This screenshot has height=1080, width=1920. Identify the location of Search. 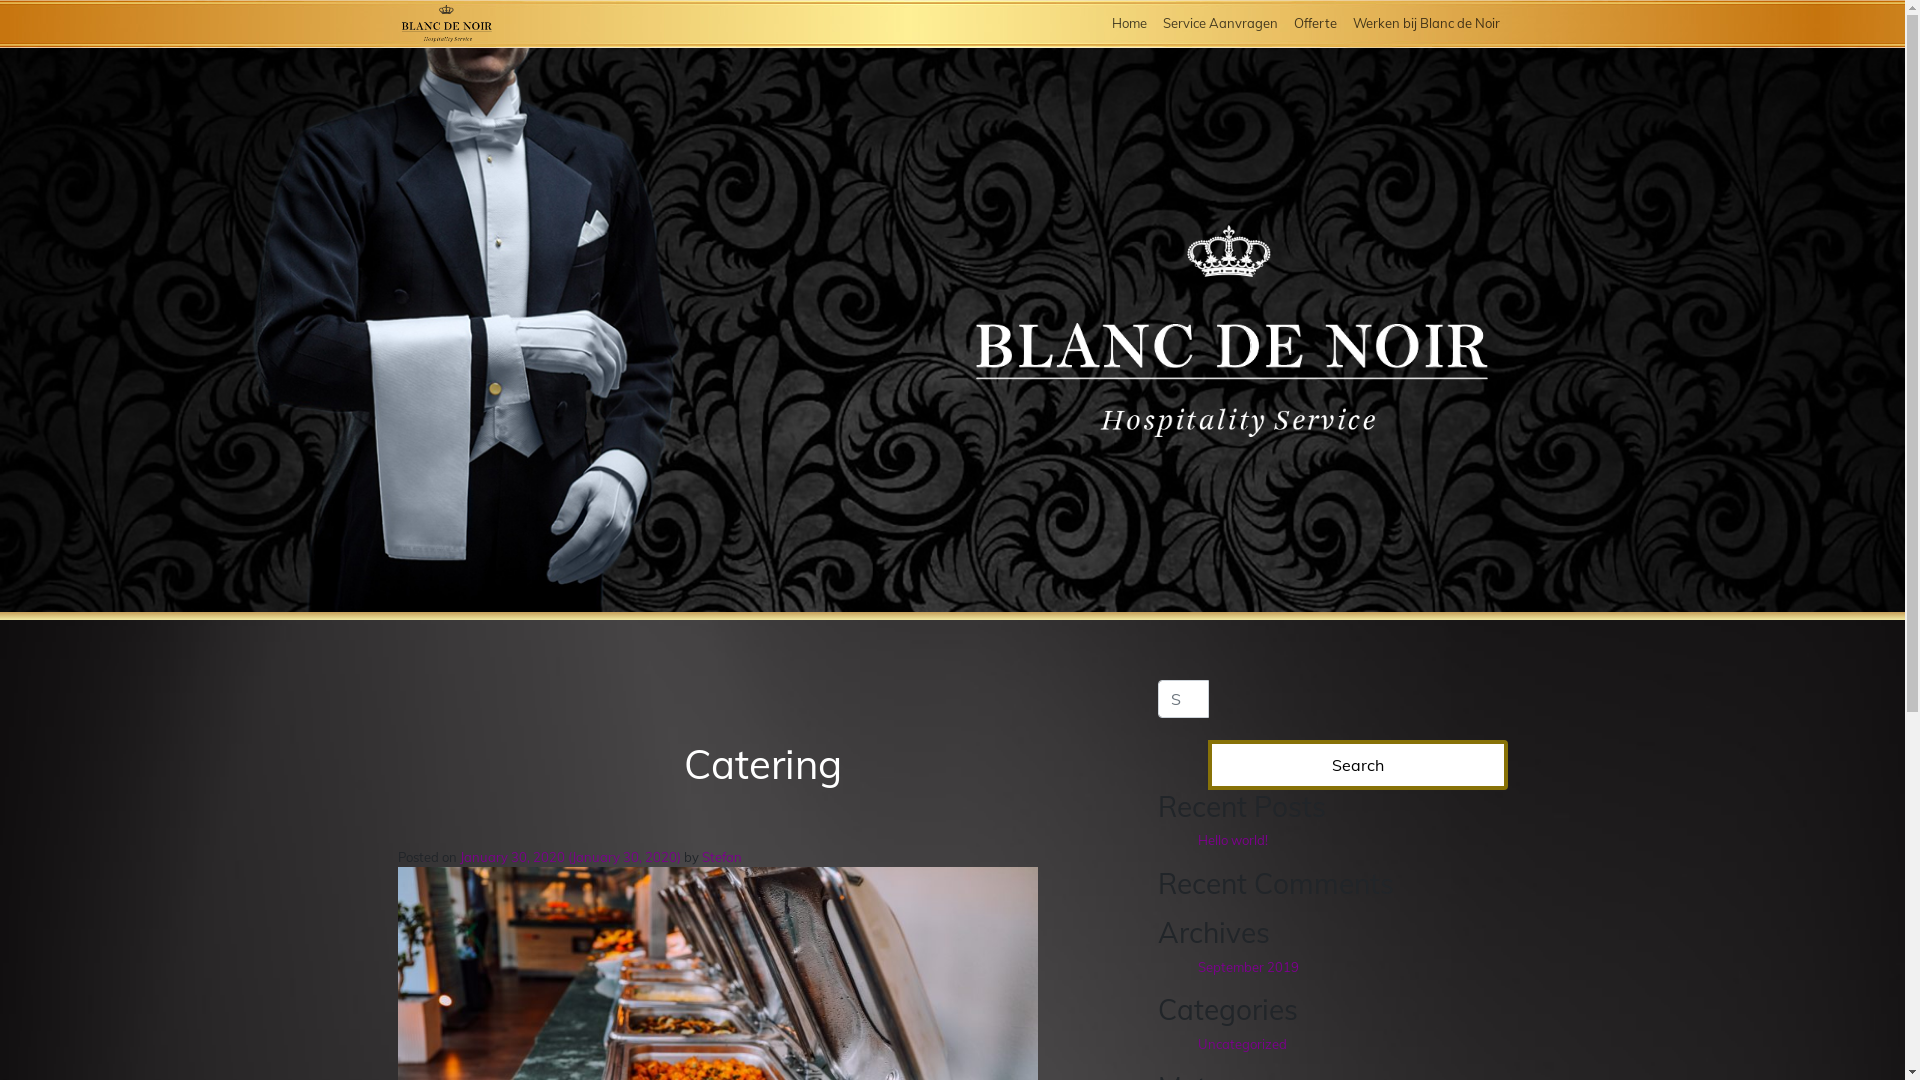
(1358, 765).